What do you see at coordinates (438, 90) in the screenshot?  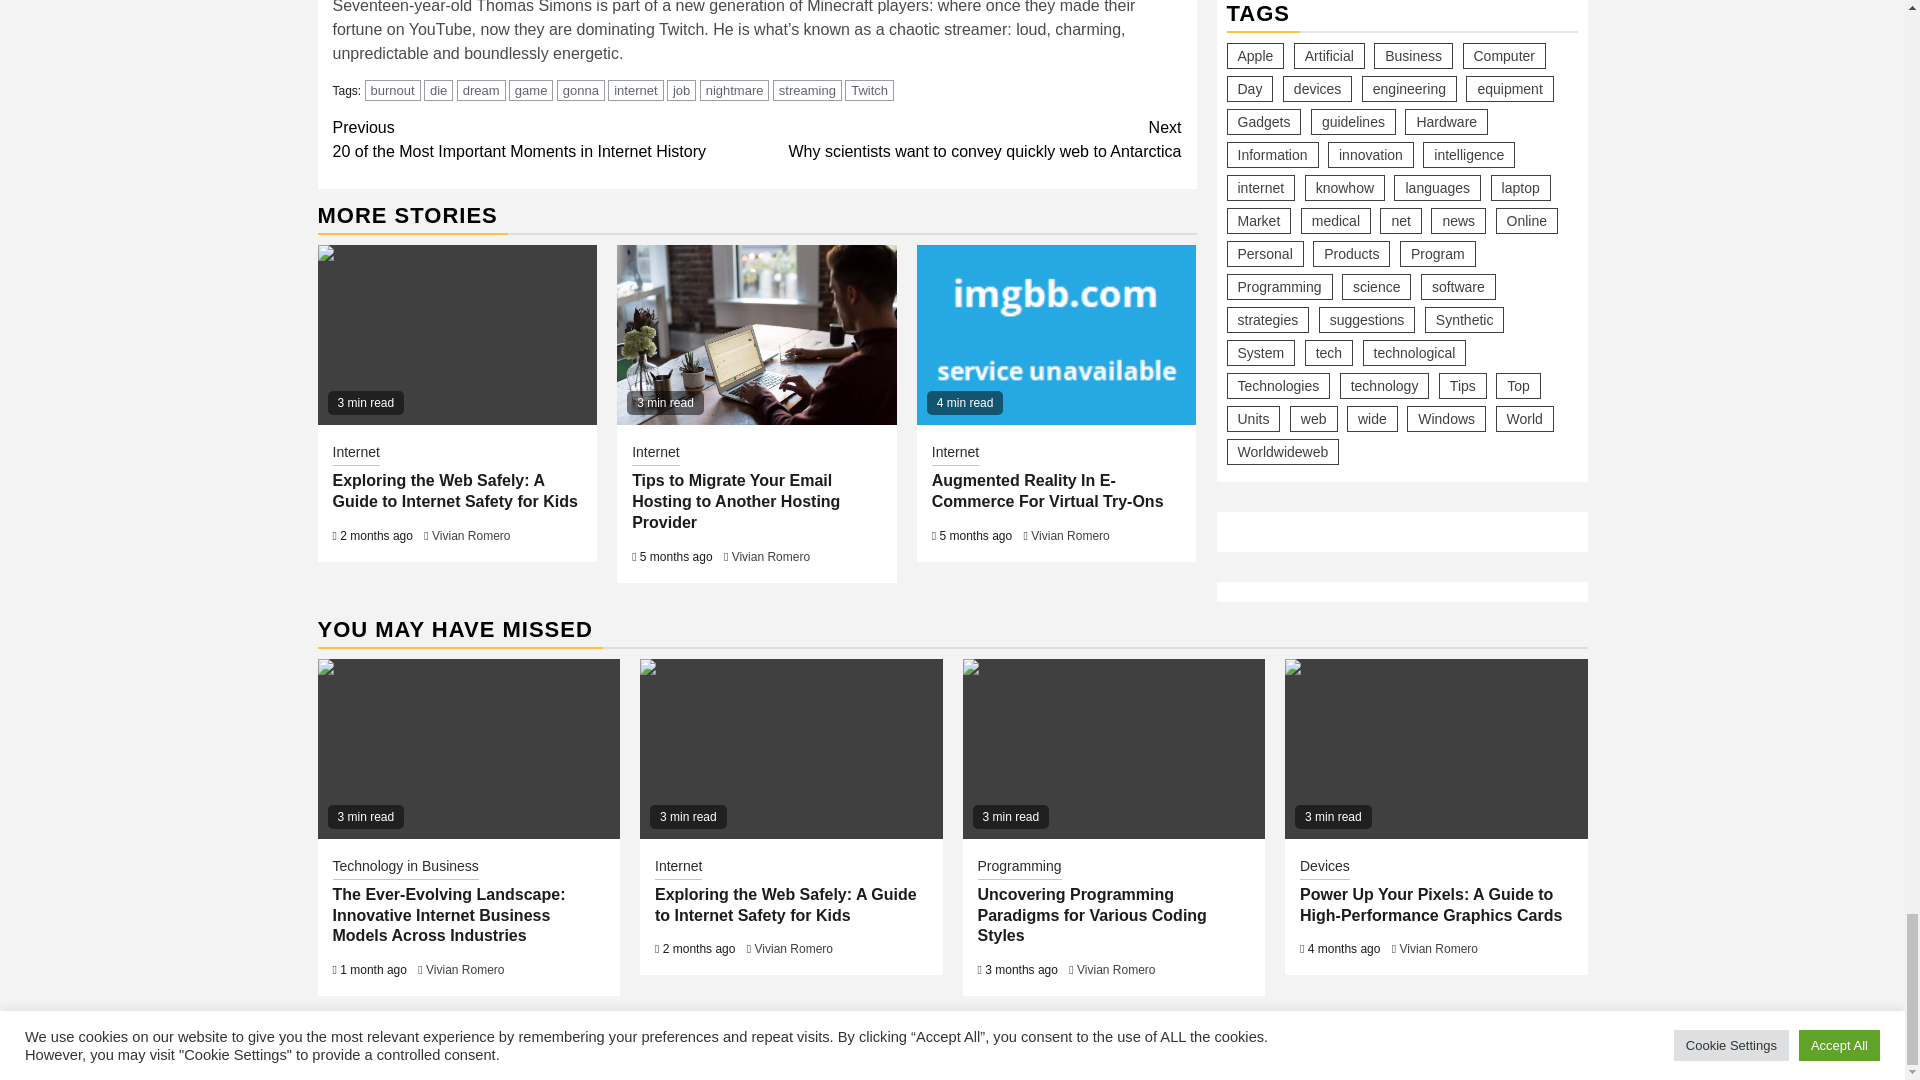 I see `die` at bounding box center [438, 90].